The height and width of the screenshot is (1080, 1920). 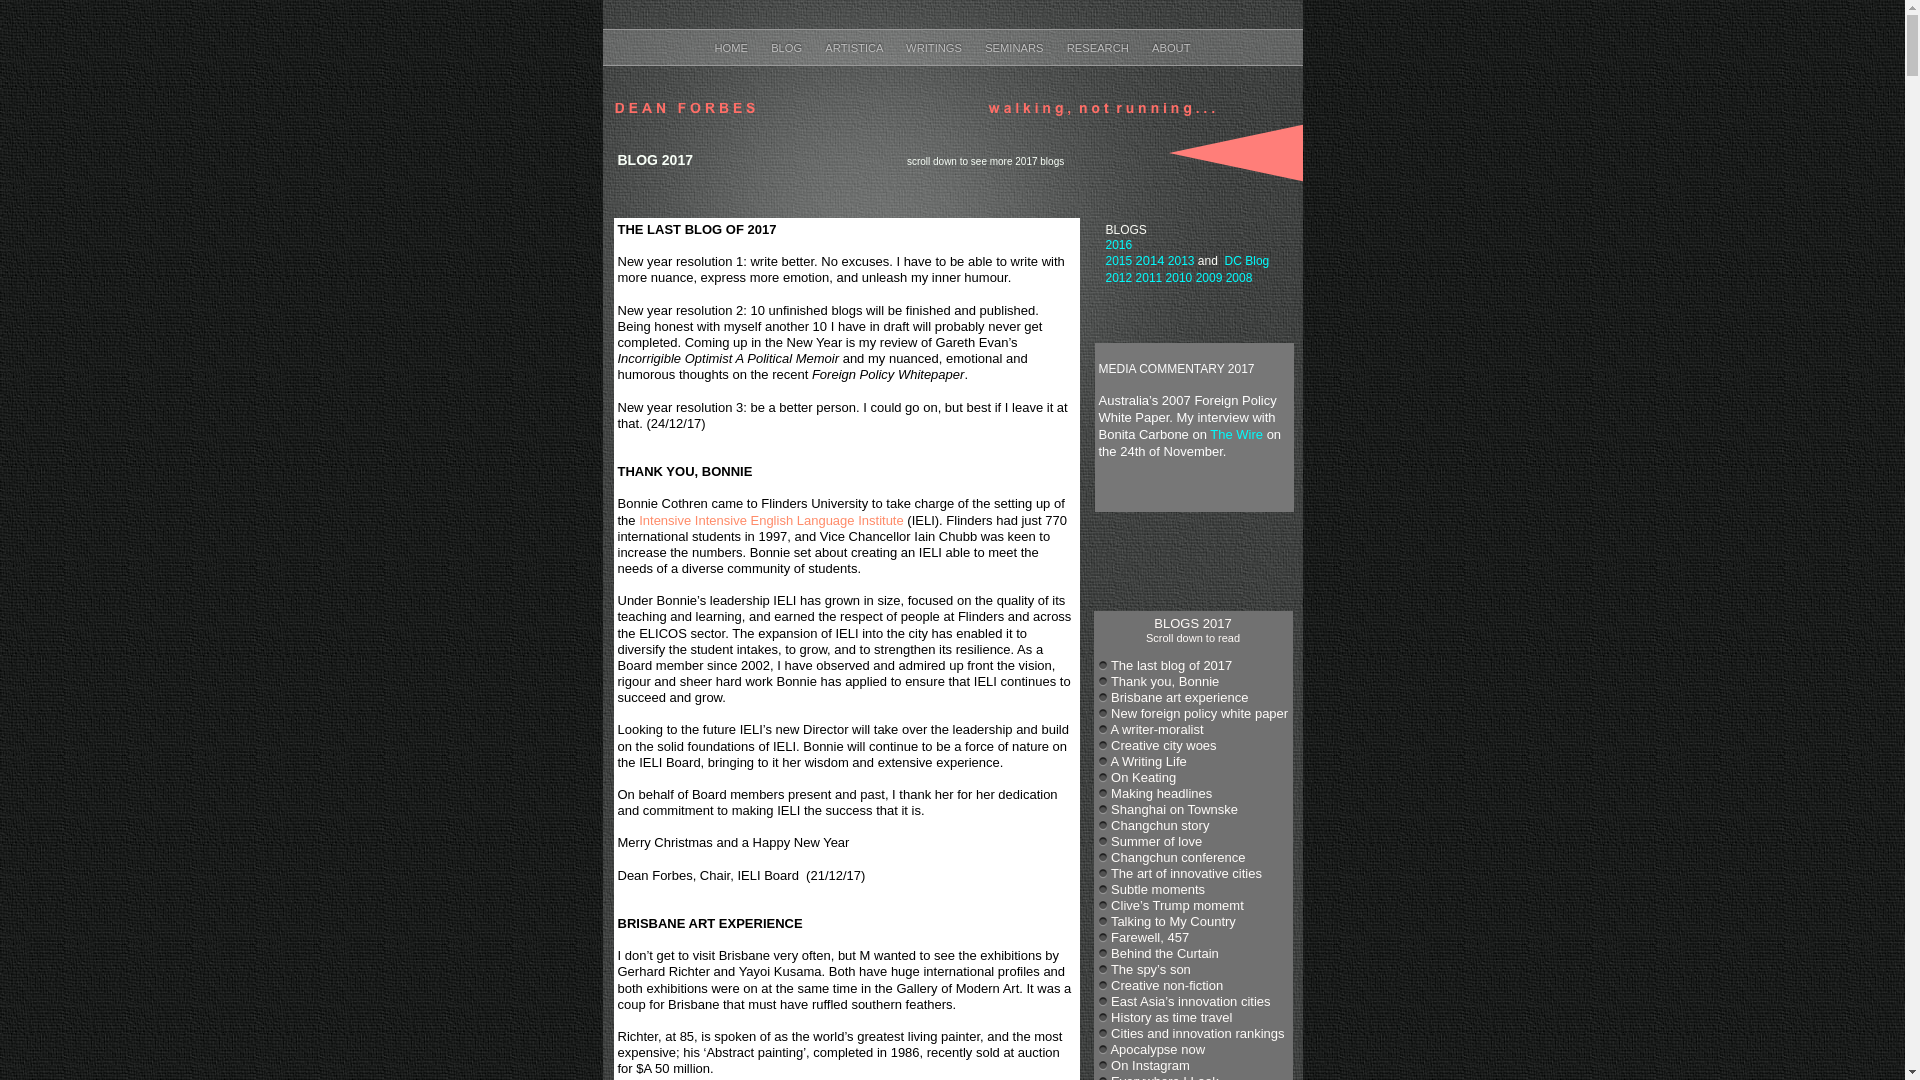 What do you see at coordinates (732, 48) in the screenshot?
I see `HOME` at bounding box center [732, 48].